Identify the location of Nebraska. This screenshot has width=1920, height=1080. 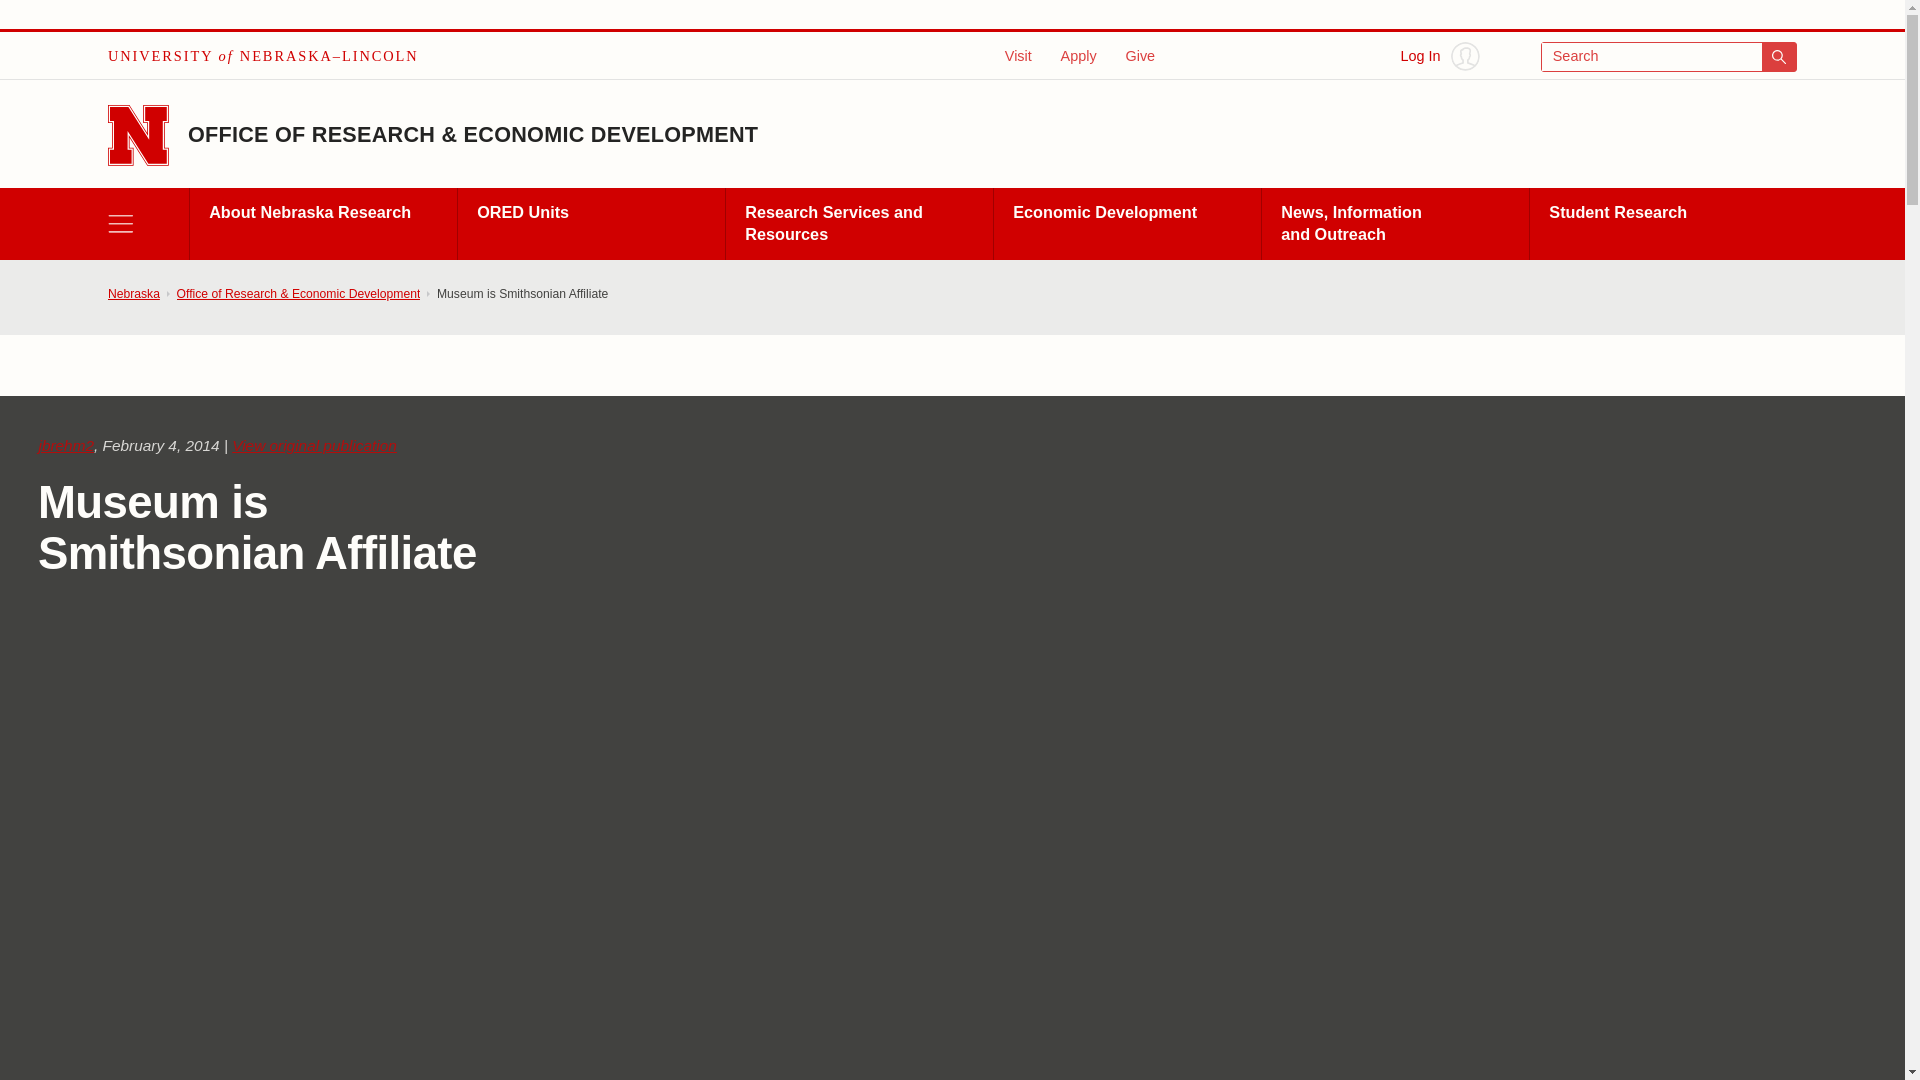
(133, 294).